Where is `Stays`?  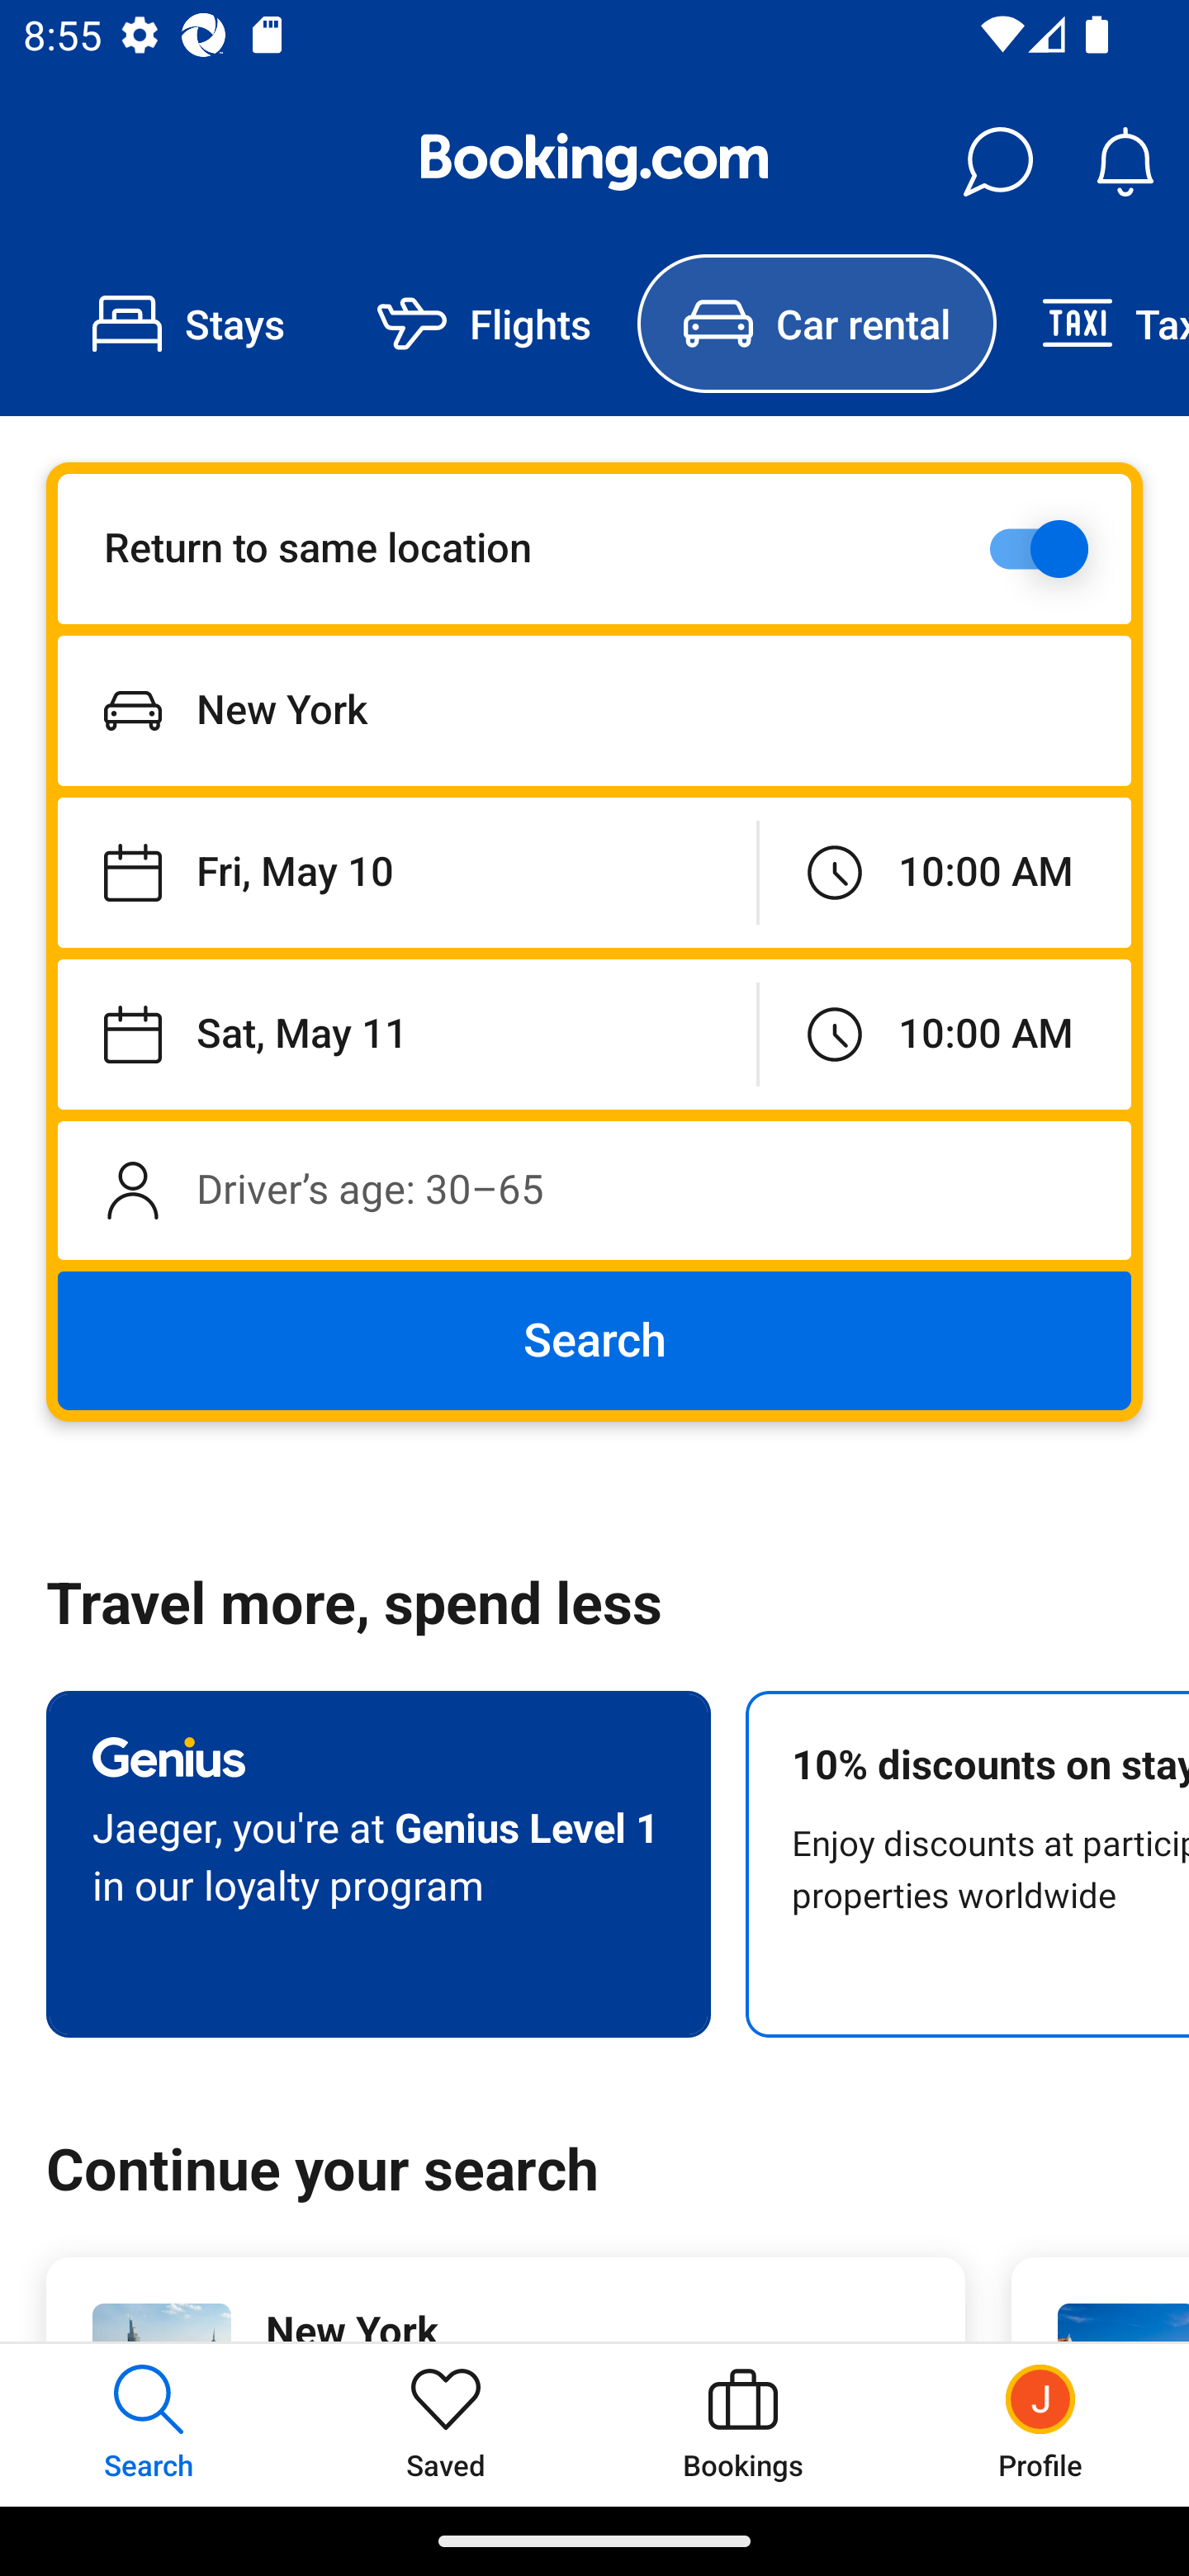
Stays is located at coordinates (188, 324).